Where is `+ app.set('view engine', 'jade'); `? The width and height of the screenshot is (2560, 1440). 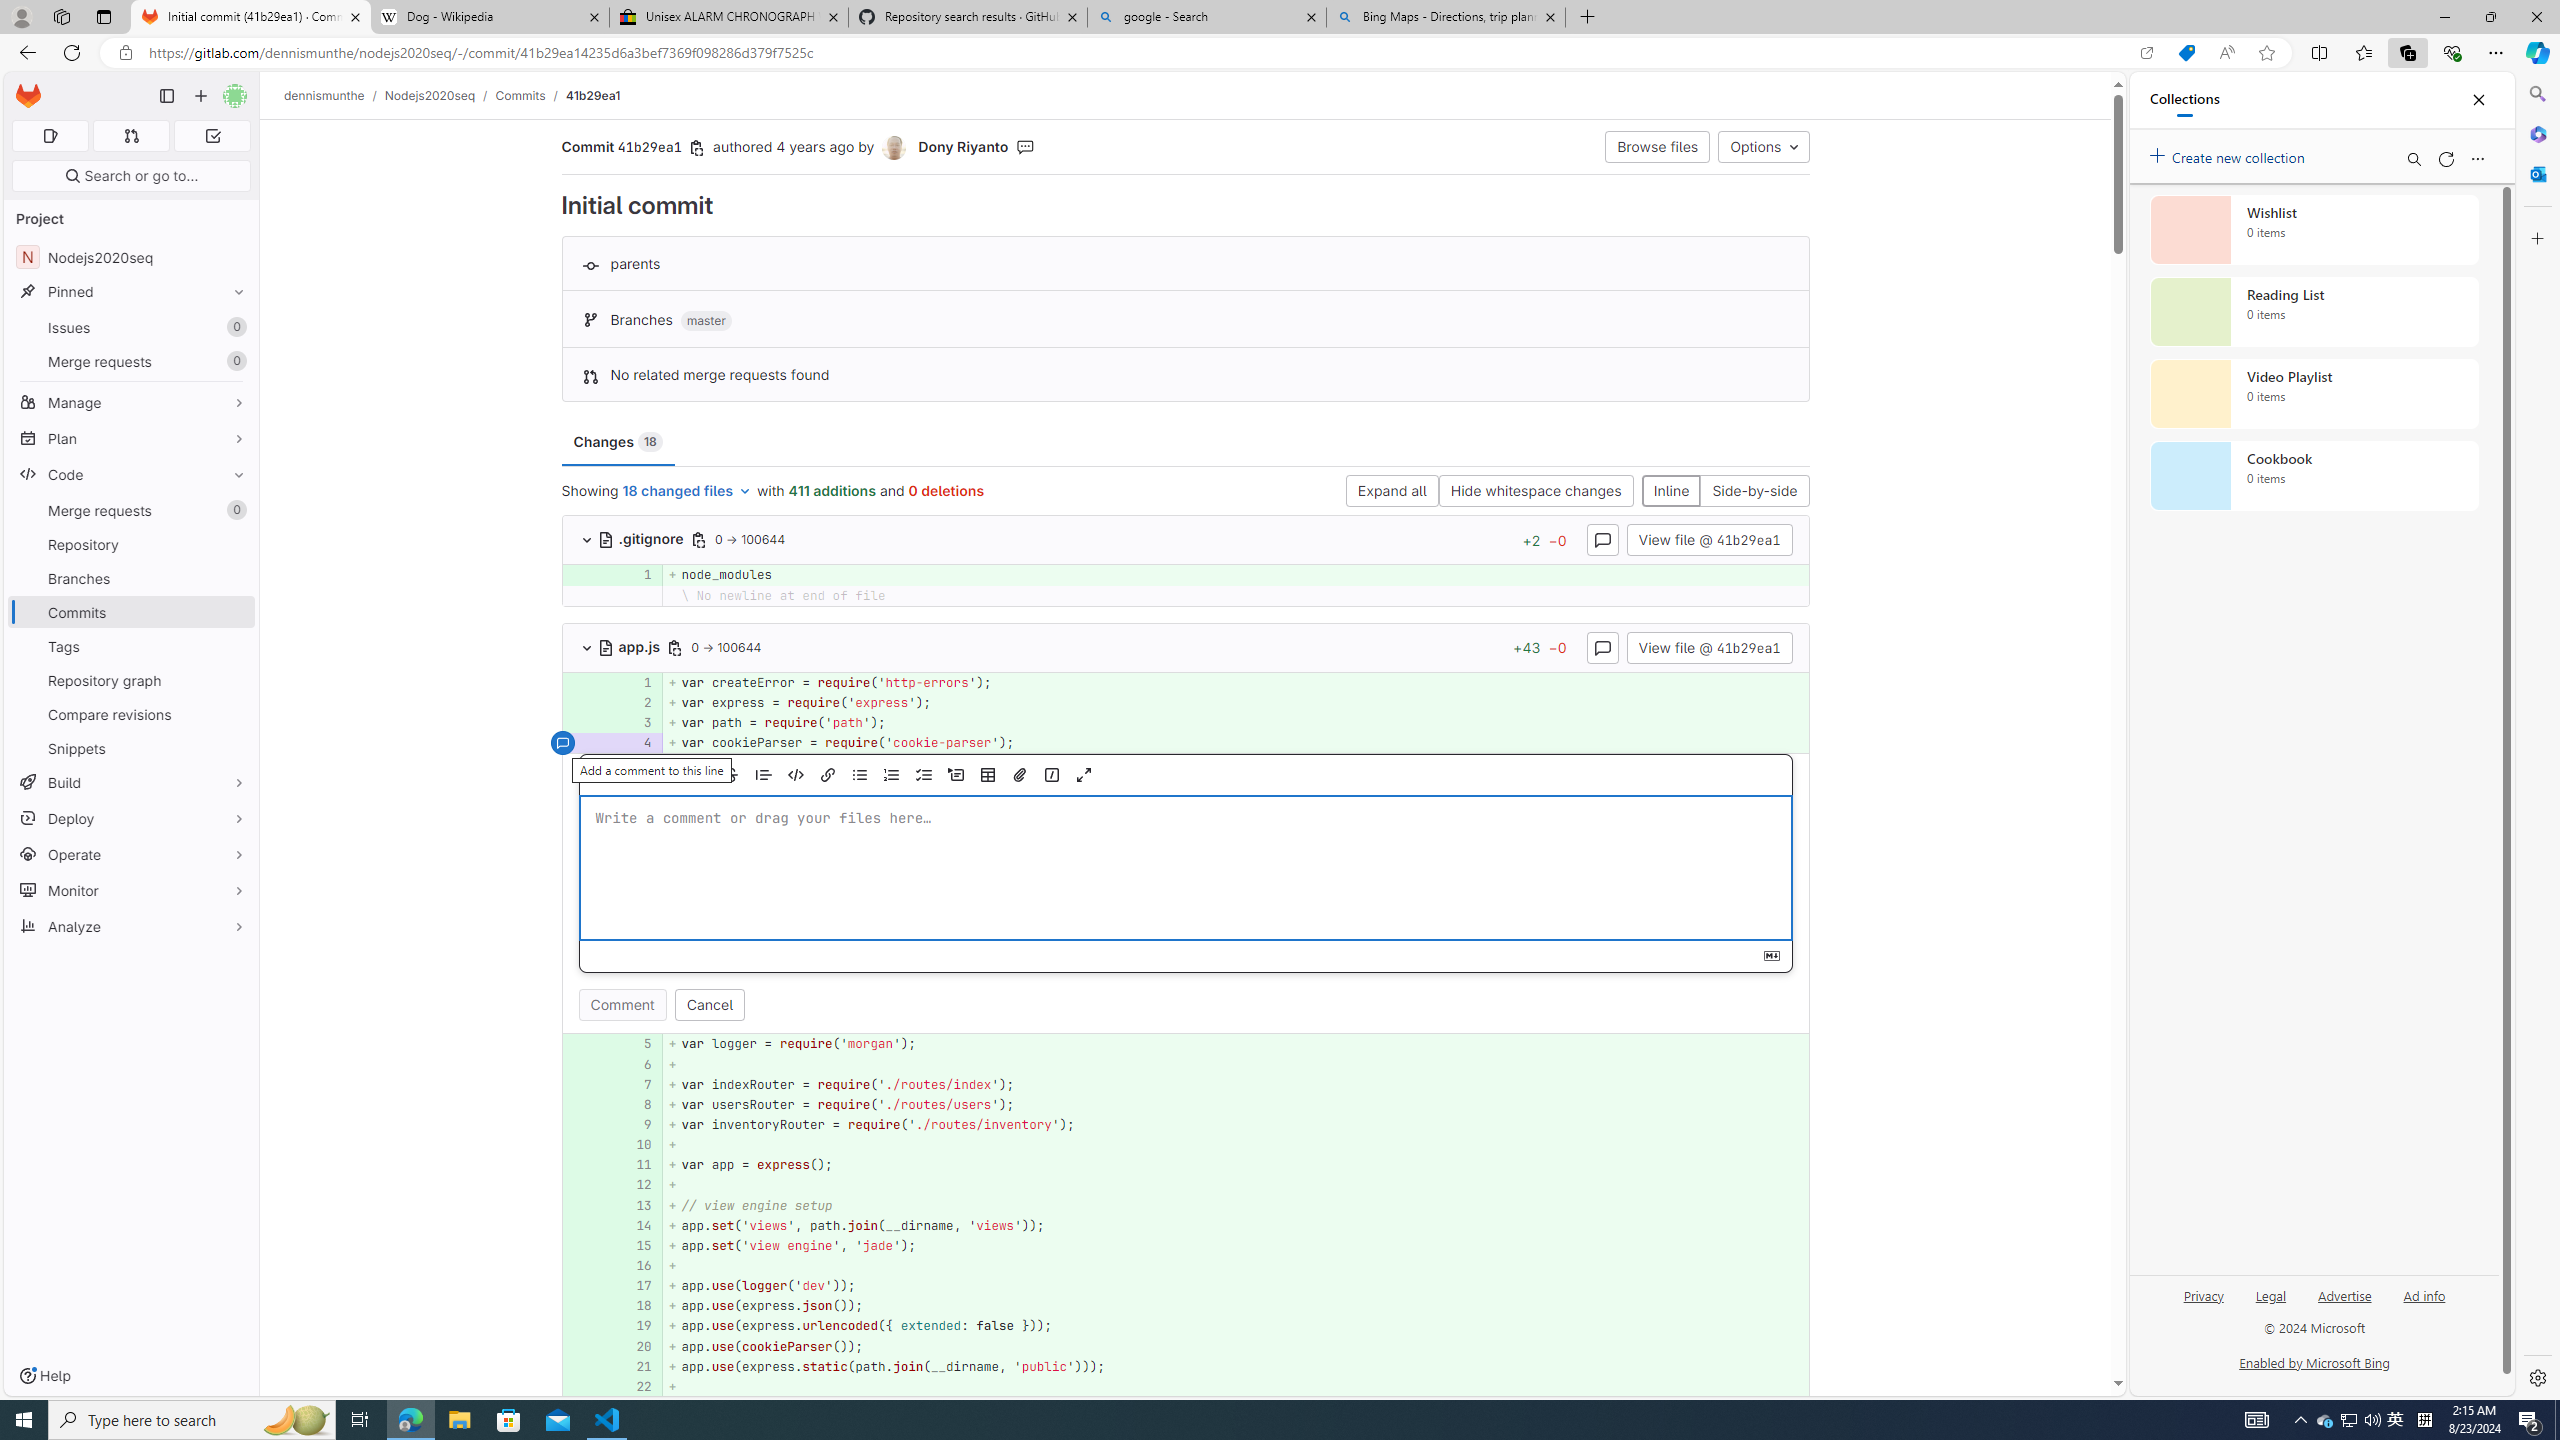 + app.set('view engine', 'jade');  is located at coordinates (1236, 1245).